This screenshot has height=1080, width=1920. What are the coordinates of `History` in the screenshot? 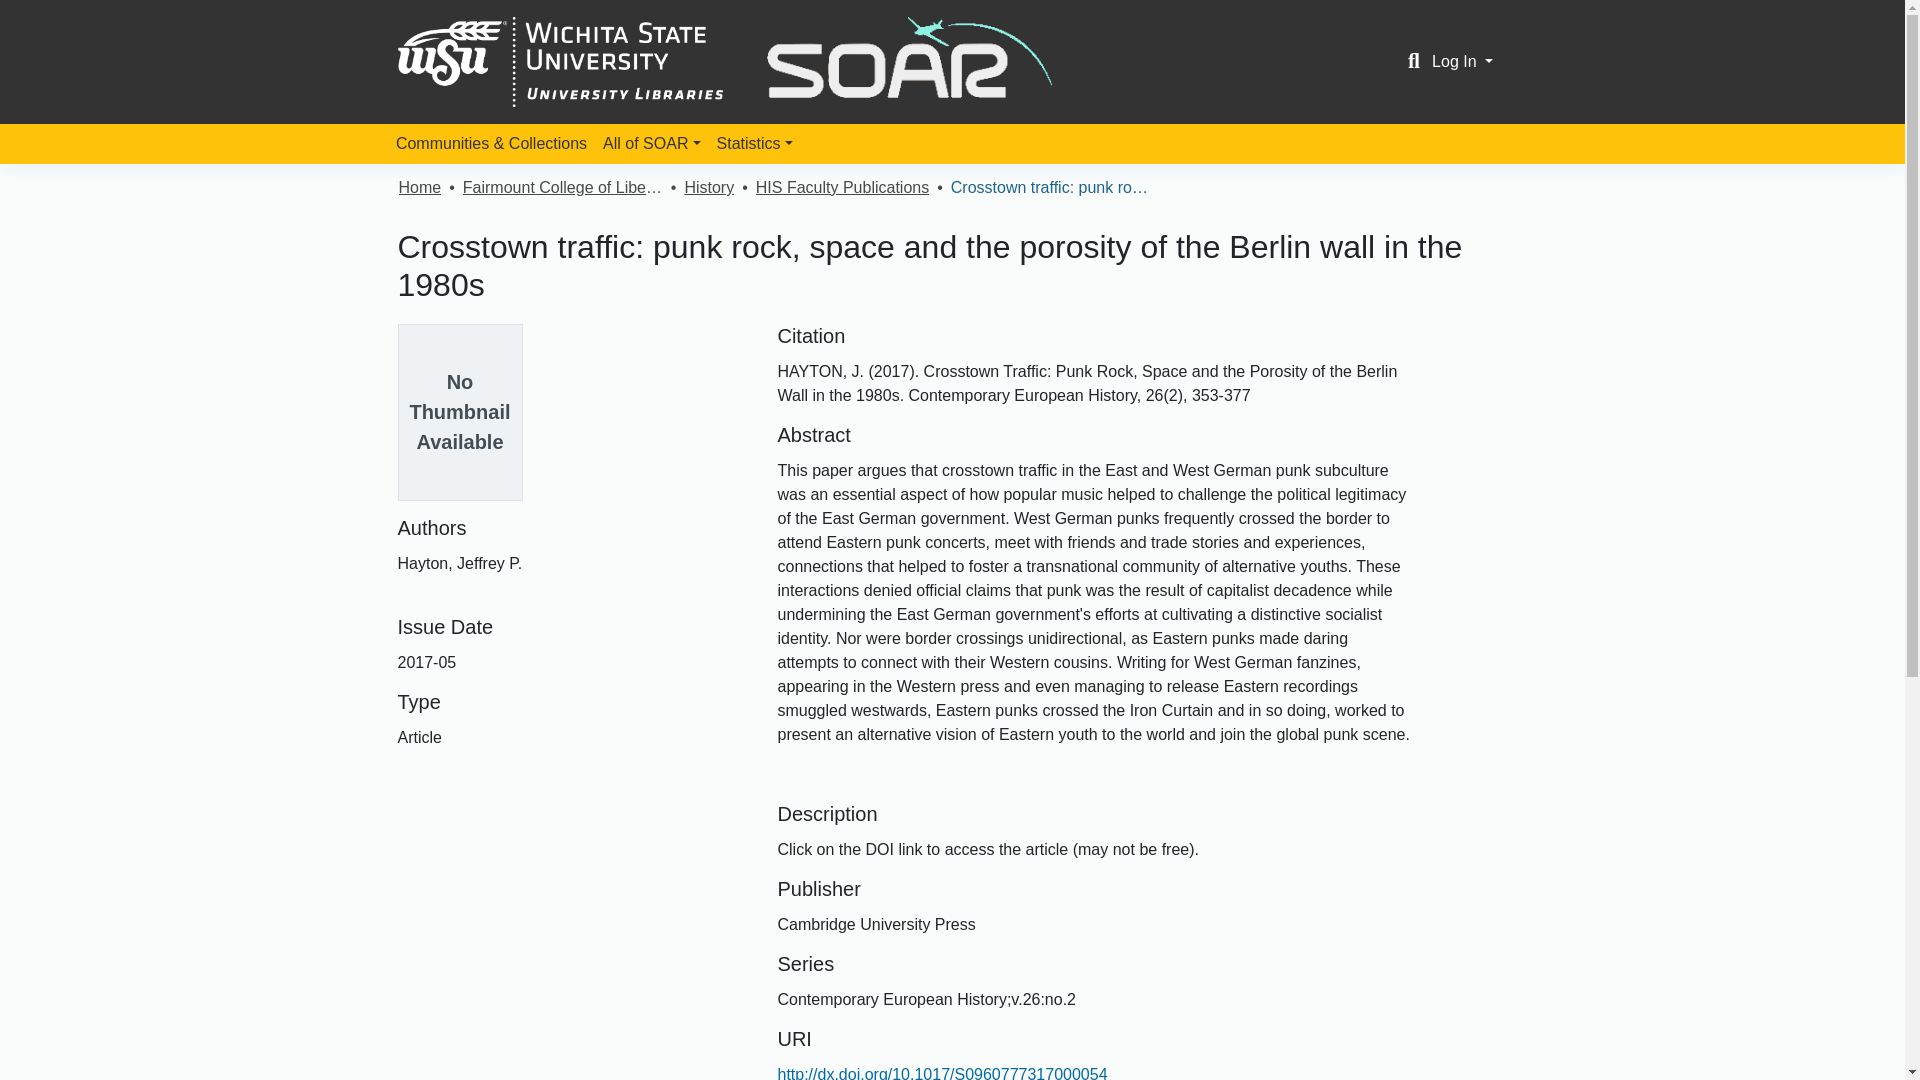 It's located at (708, 188).